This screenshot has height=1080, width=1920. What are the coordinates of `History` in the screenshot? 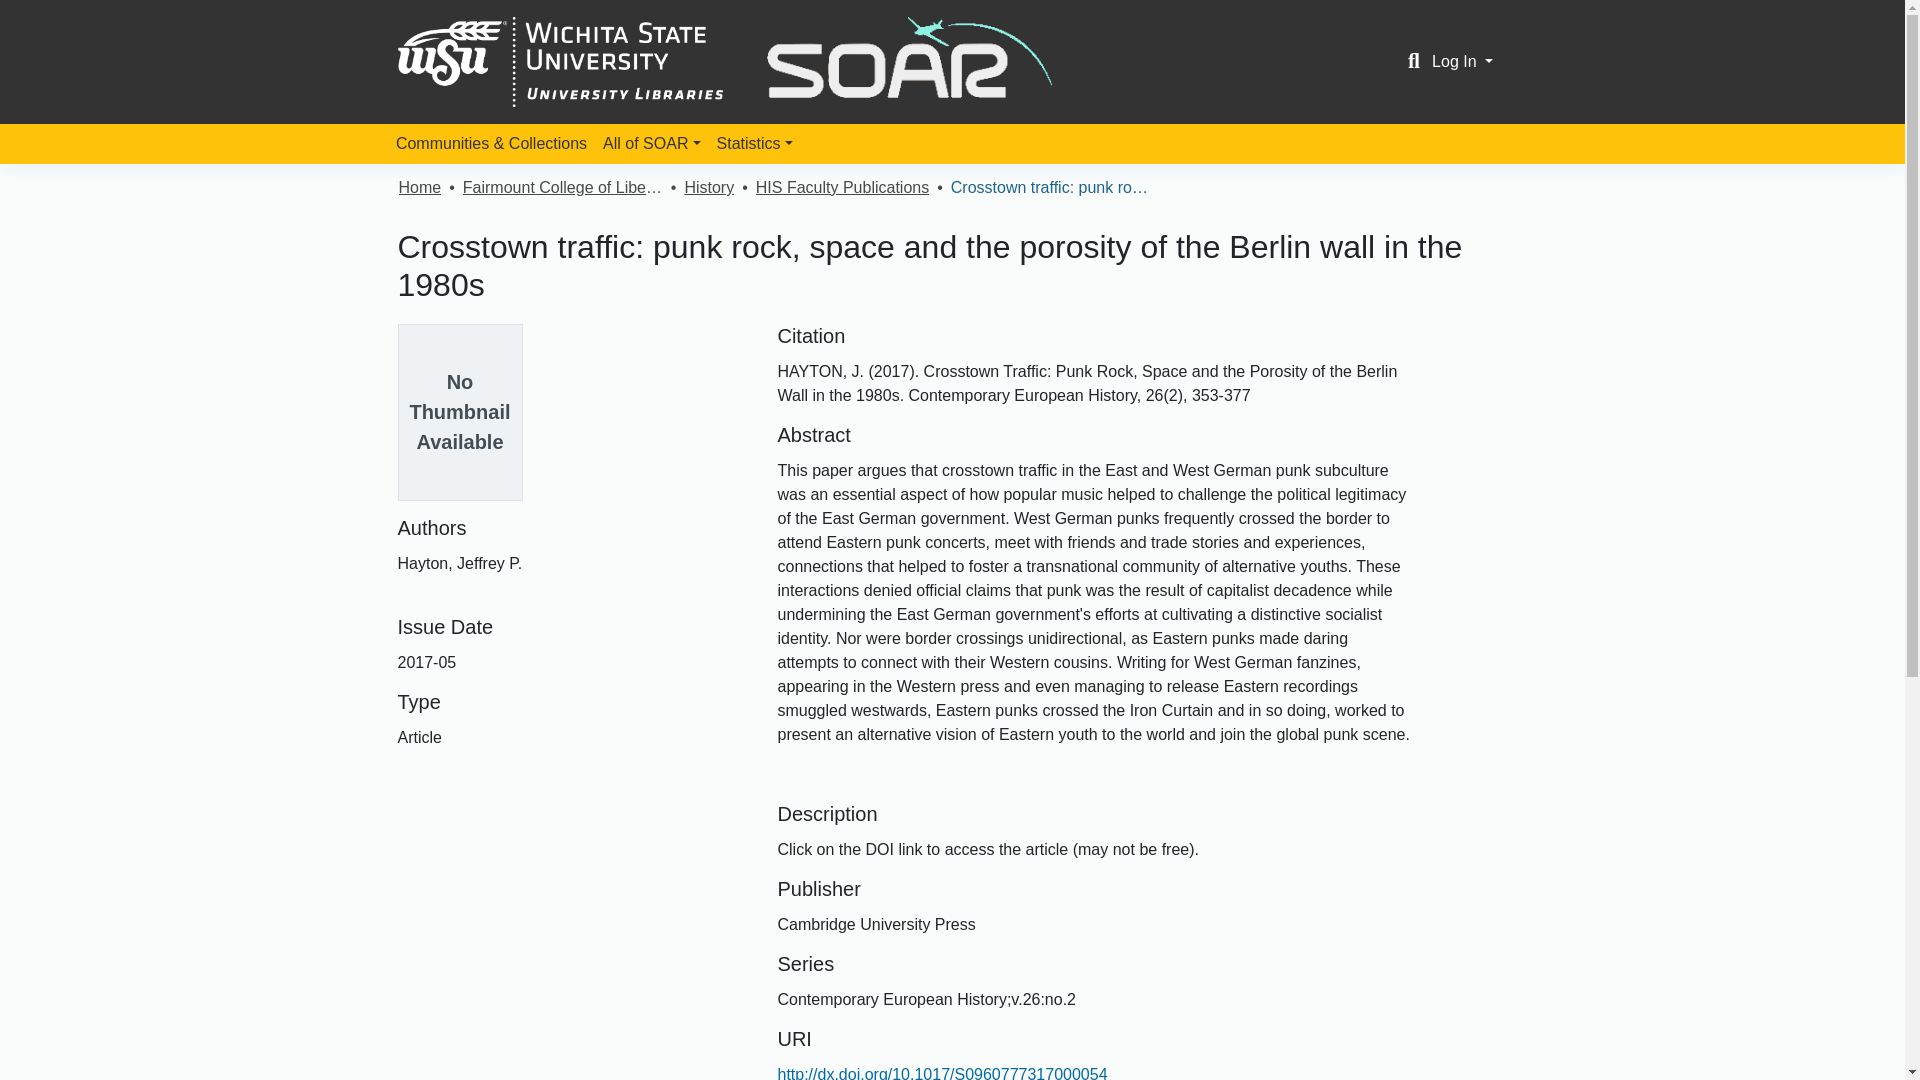 It's located at (708, 188).